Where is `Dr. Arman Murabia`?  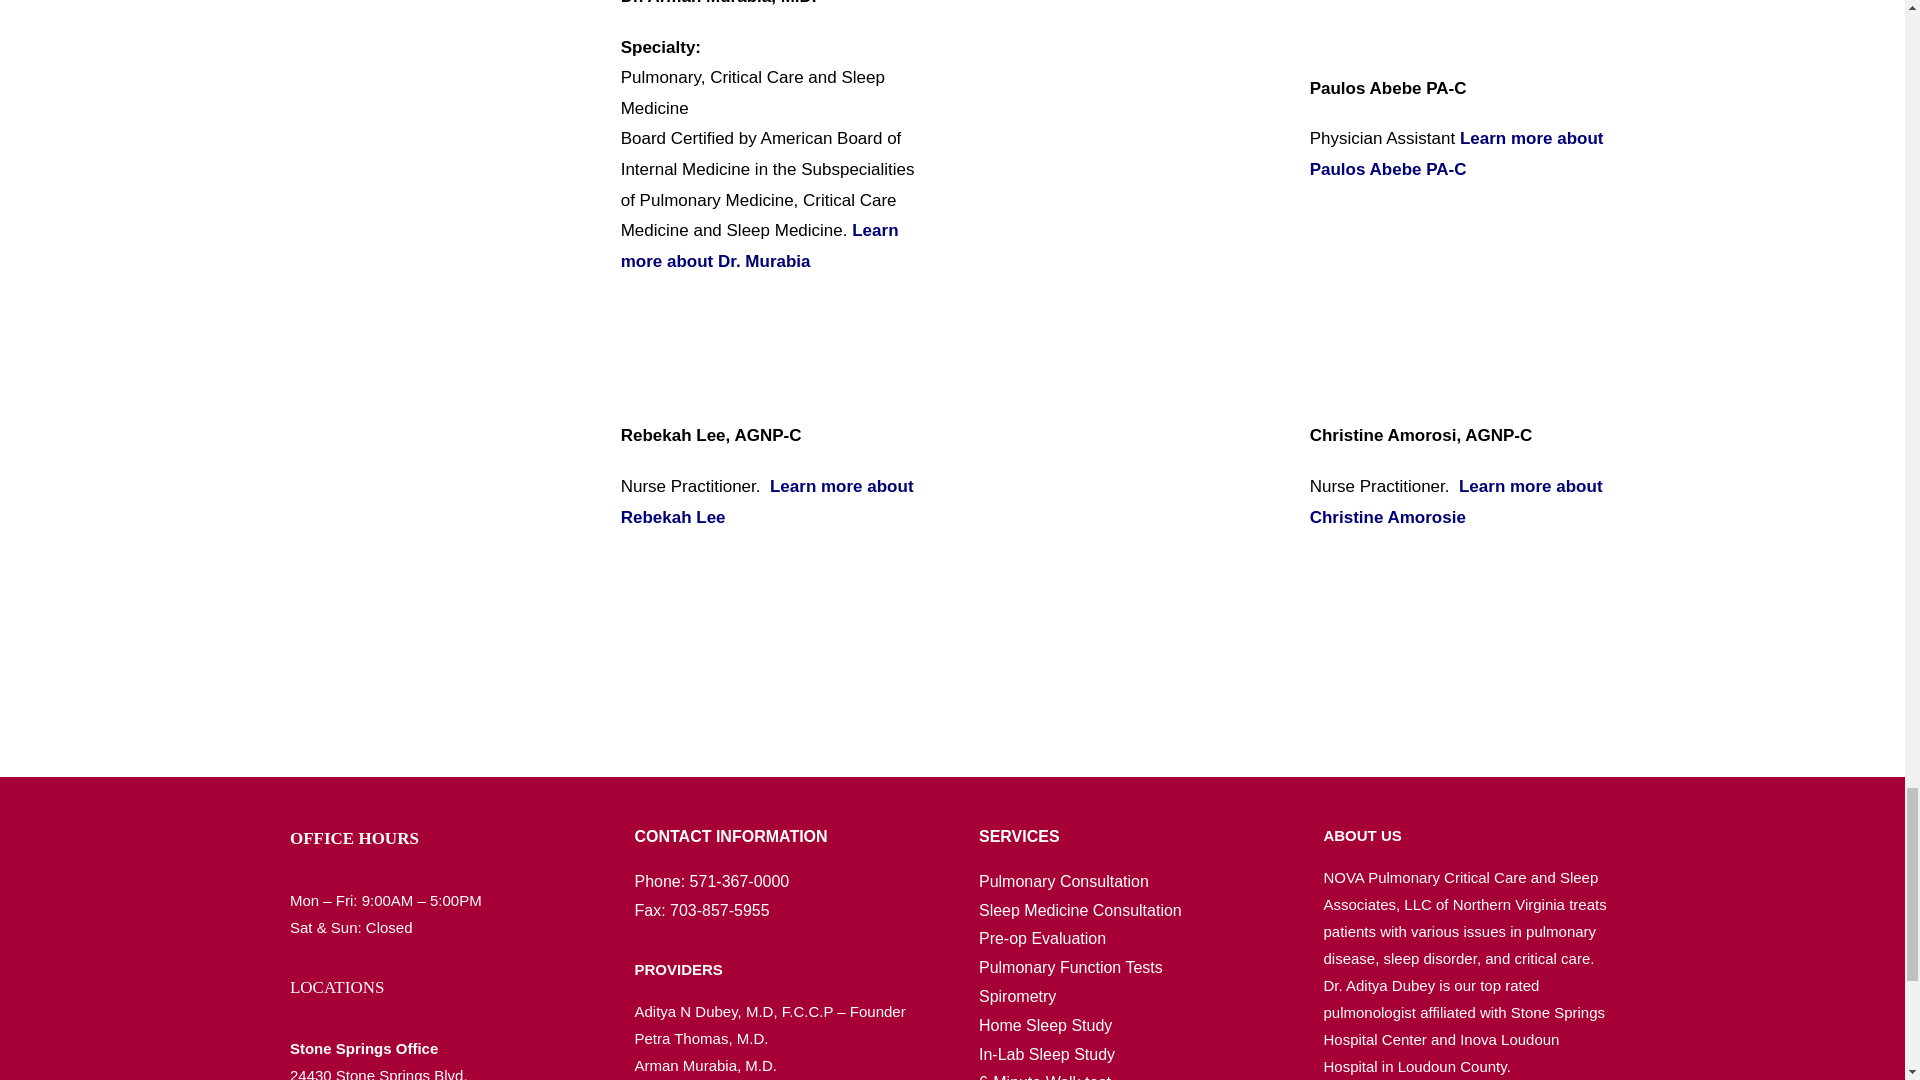 Dr. Arman Murabia is located at coordinates (439, 145).